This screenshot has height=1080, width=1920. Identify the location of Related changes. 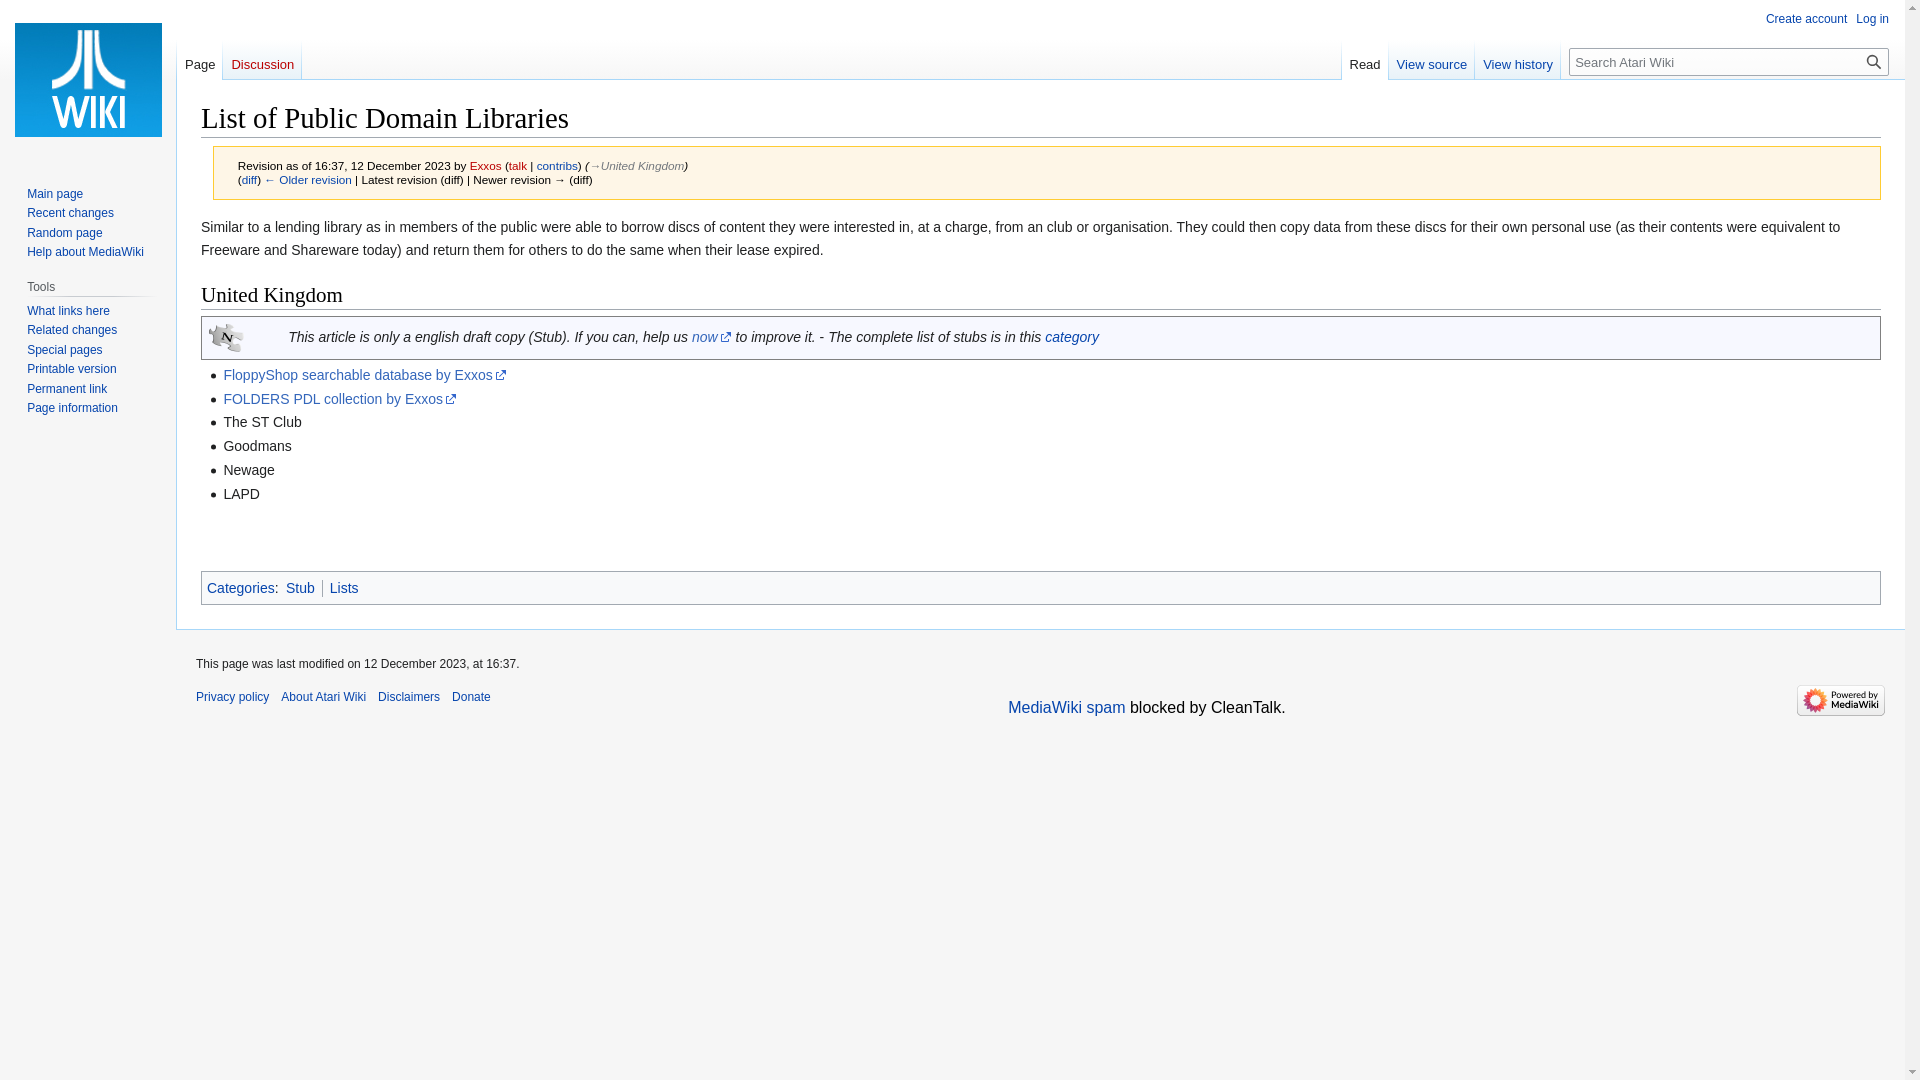
(72, 329).